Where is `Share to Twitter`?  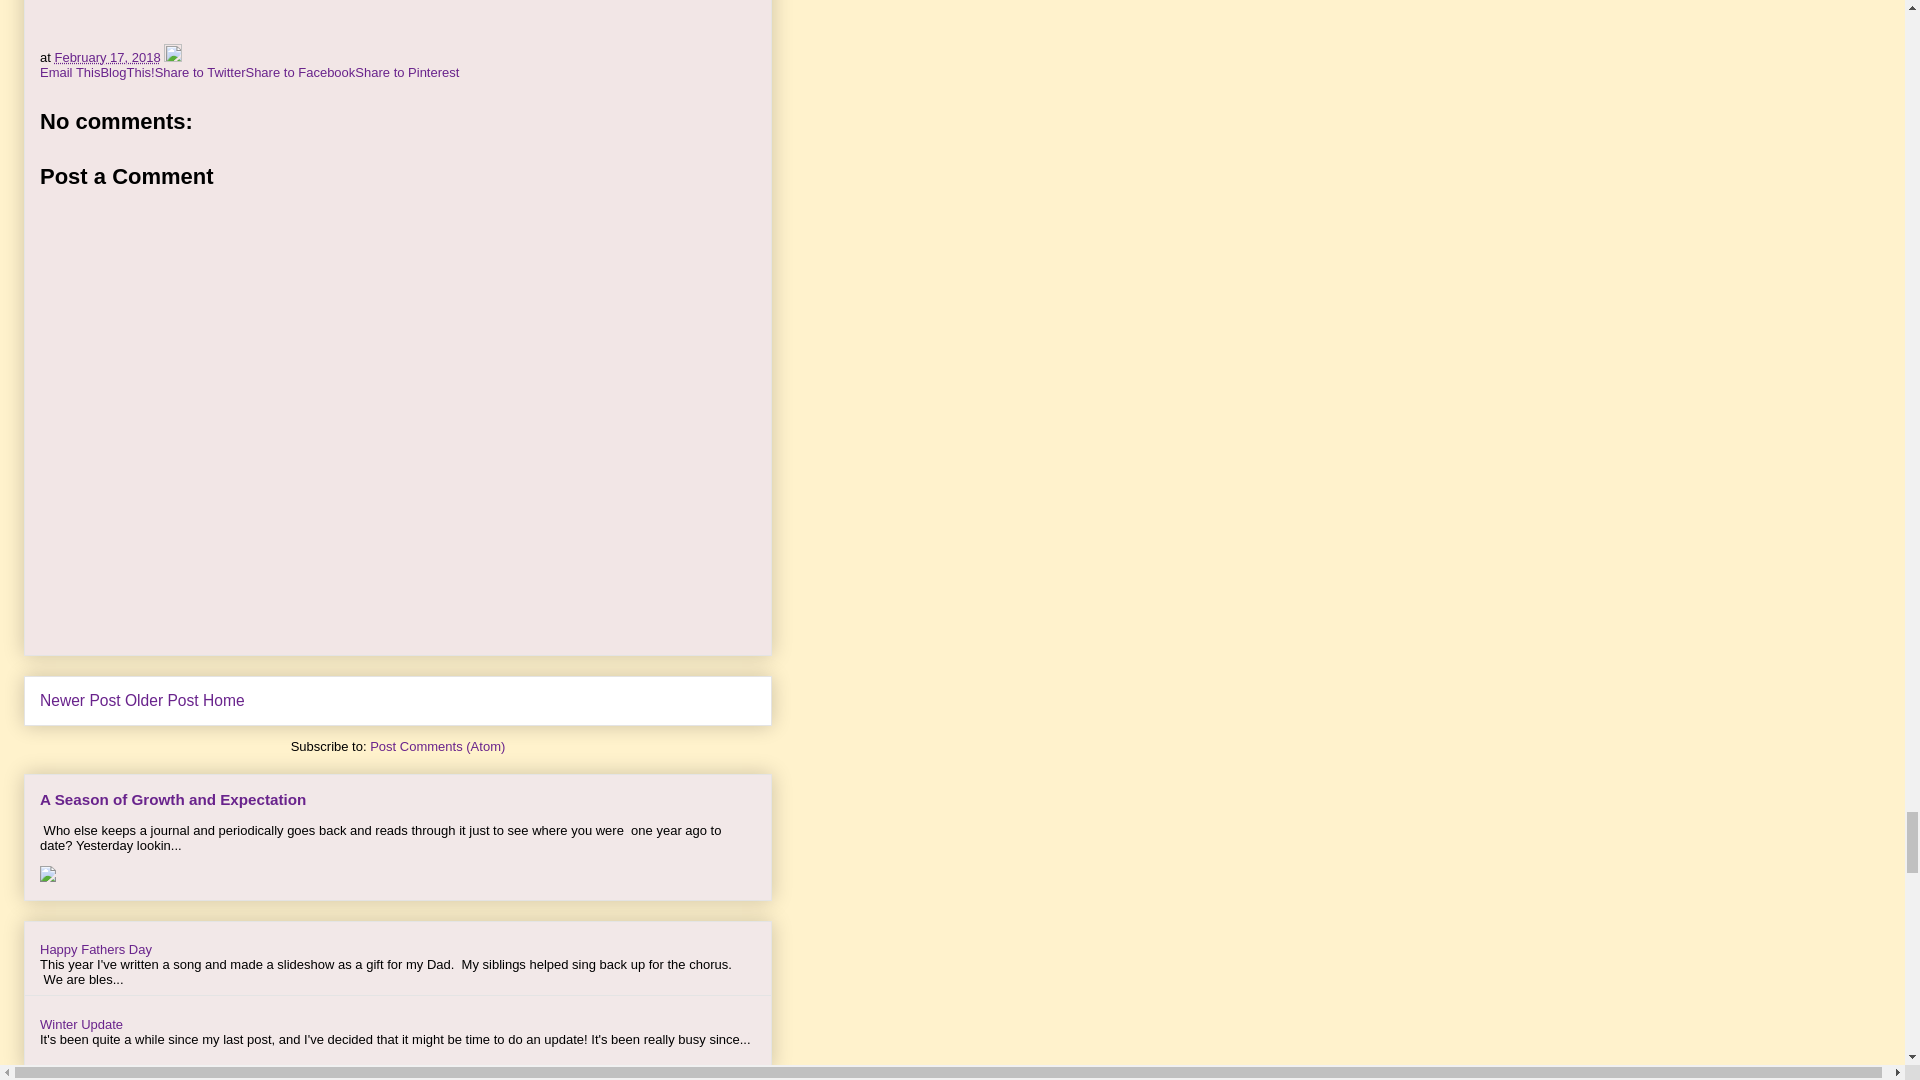 Share to Twitter is located at coordinates (200, 72).